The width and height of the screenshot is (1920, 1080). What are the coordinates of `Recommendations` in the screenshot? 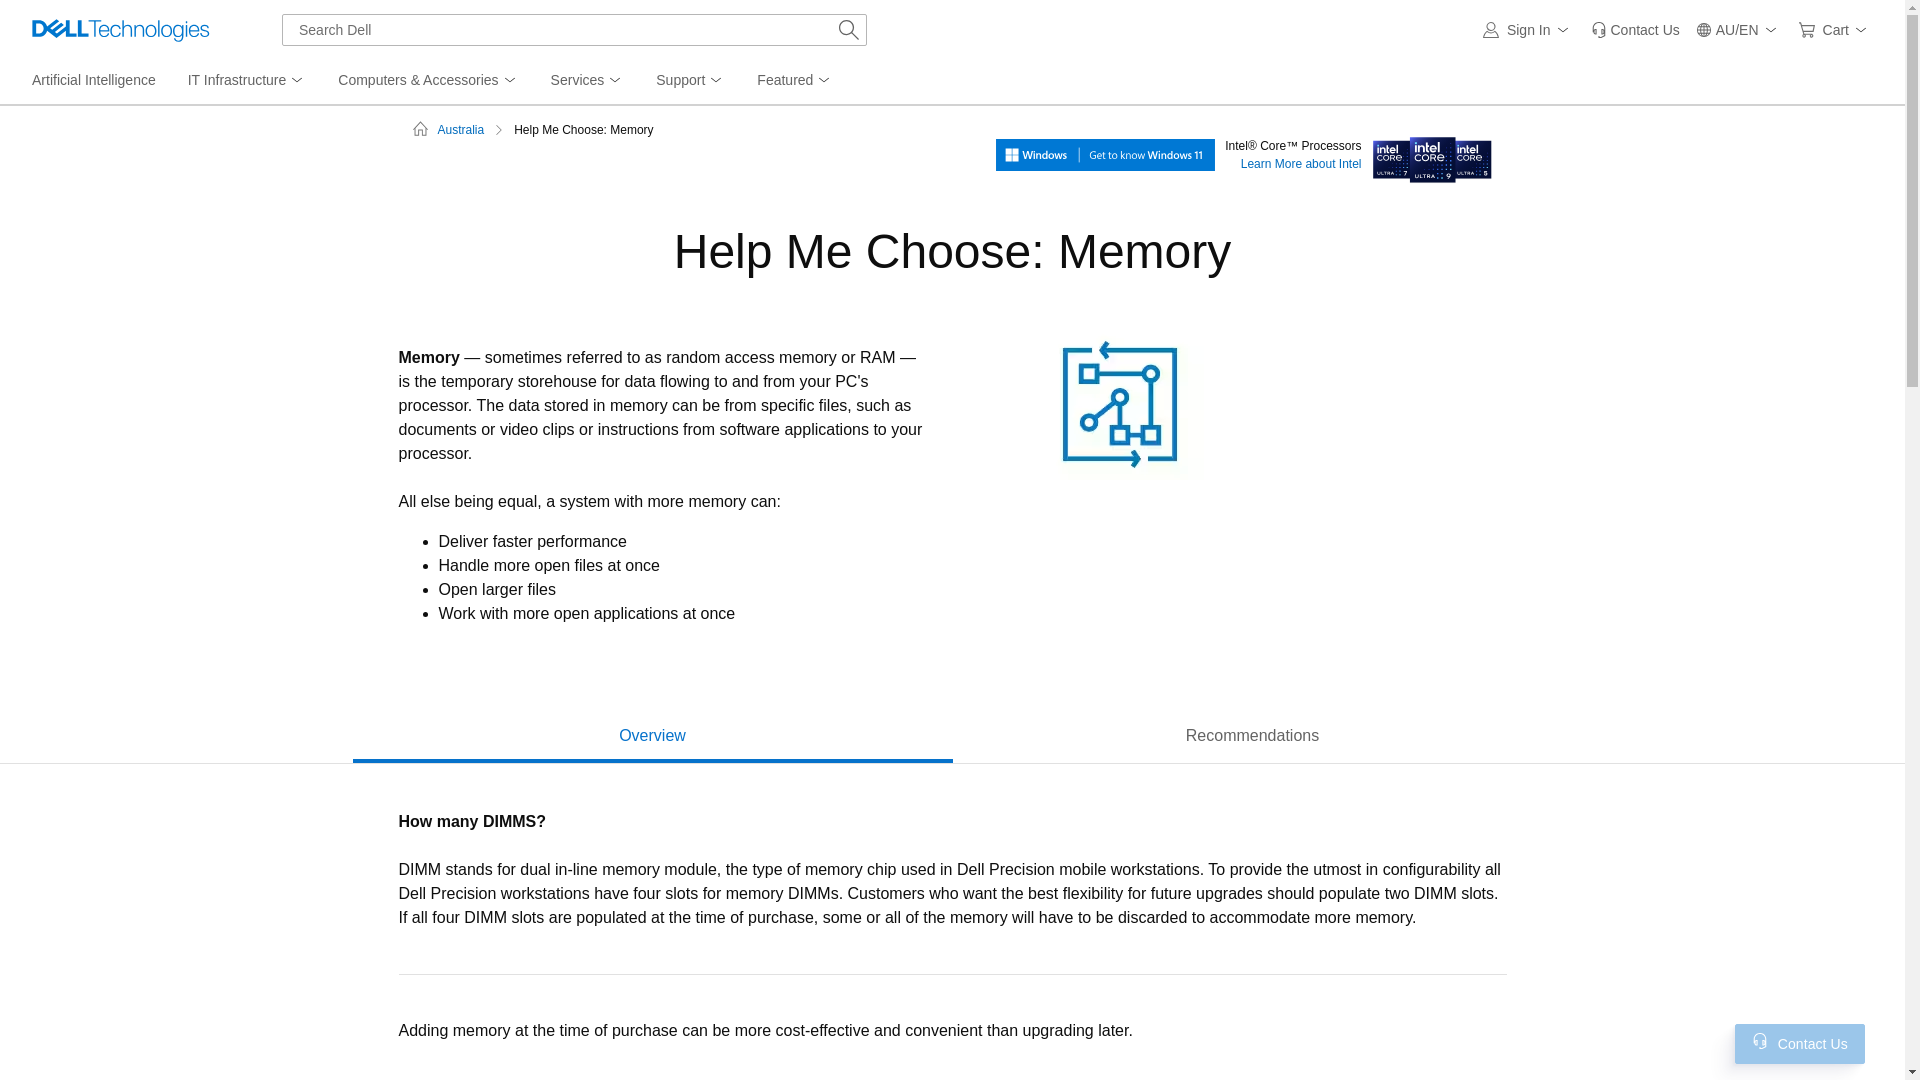 It's located at (1252, 736).